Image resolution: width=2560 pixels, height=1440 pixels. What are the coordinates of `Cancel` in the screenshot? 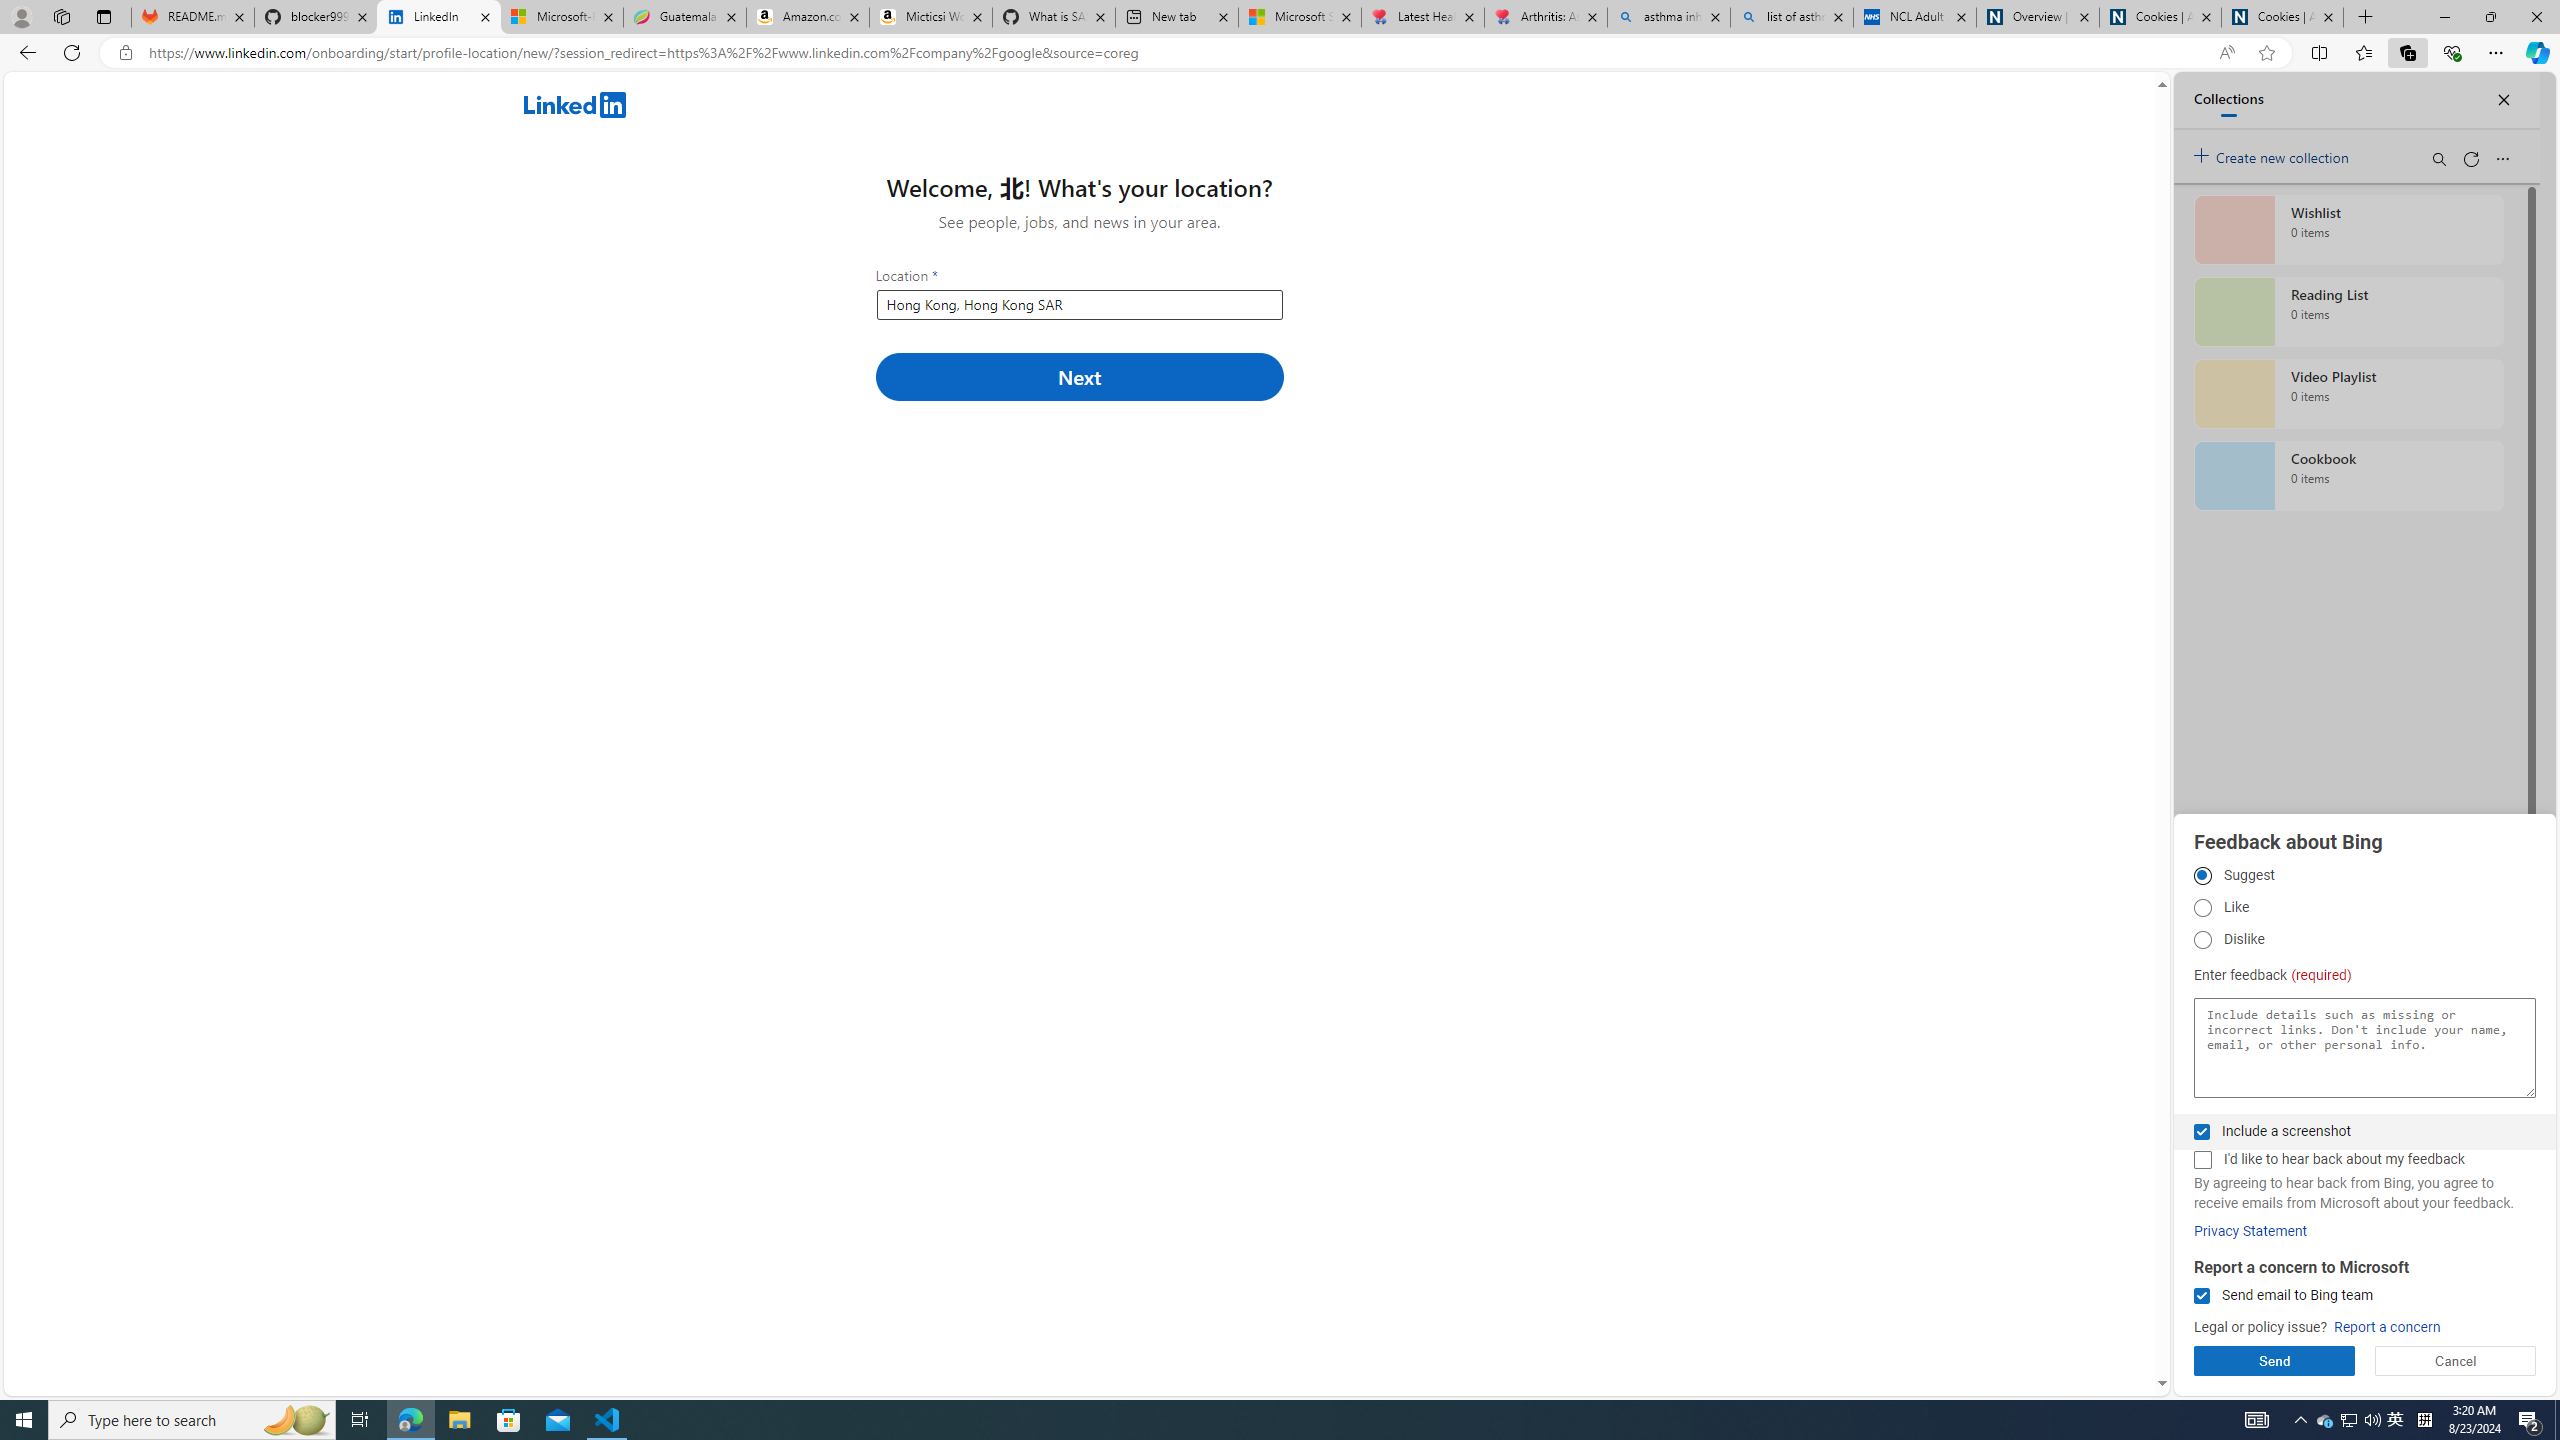 It's located at (2456, 1361).